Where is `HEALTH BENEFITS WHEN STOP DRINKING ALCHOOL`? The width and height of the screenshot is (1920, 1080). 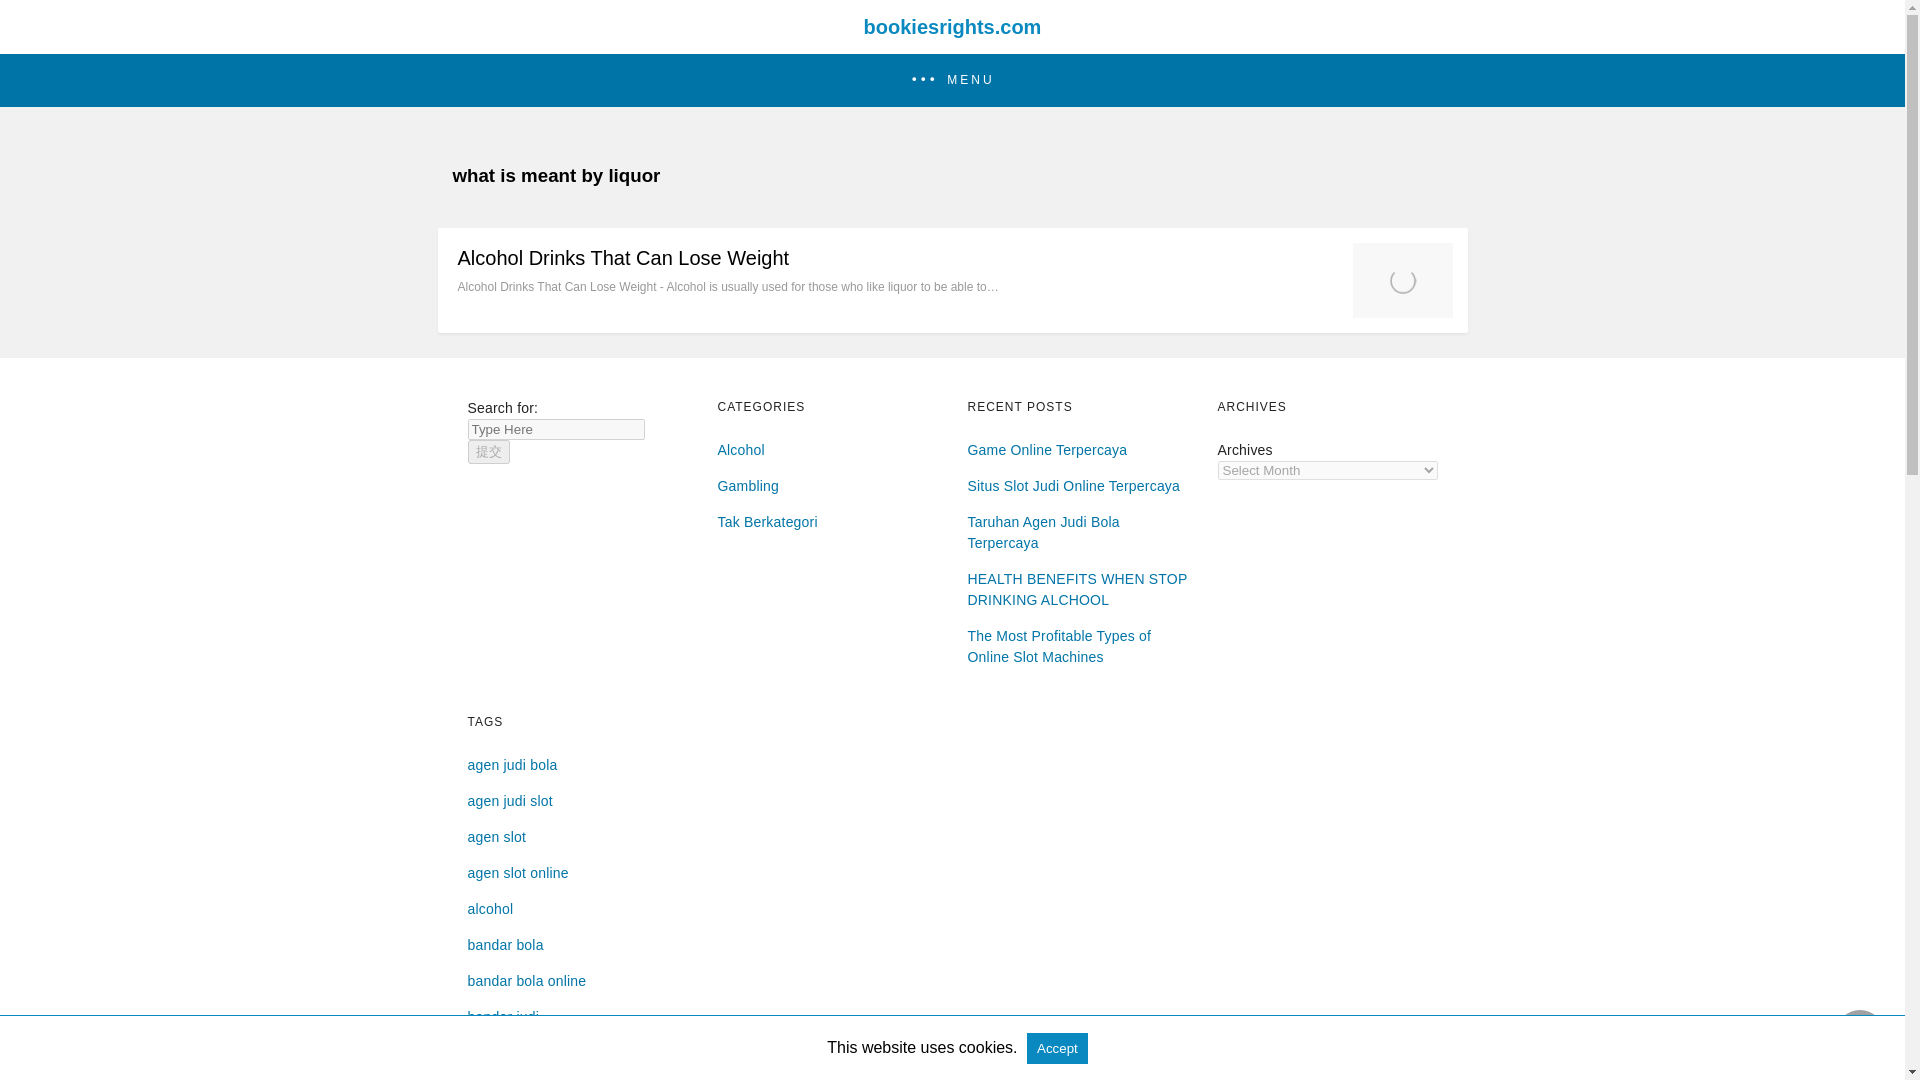 HEALTH BENEFITS WHEN STOP DRINKING ALCHOOL is located at coordinates (1078, 590).